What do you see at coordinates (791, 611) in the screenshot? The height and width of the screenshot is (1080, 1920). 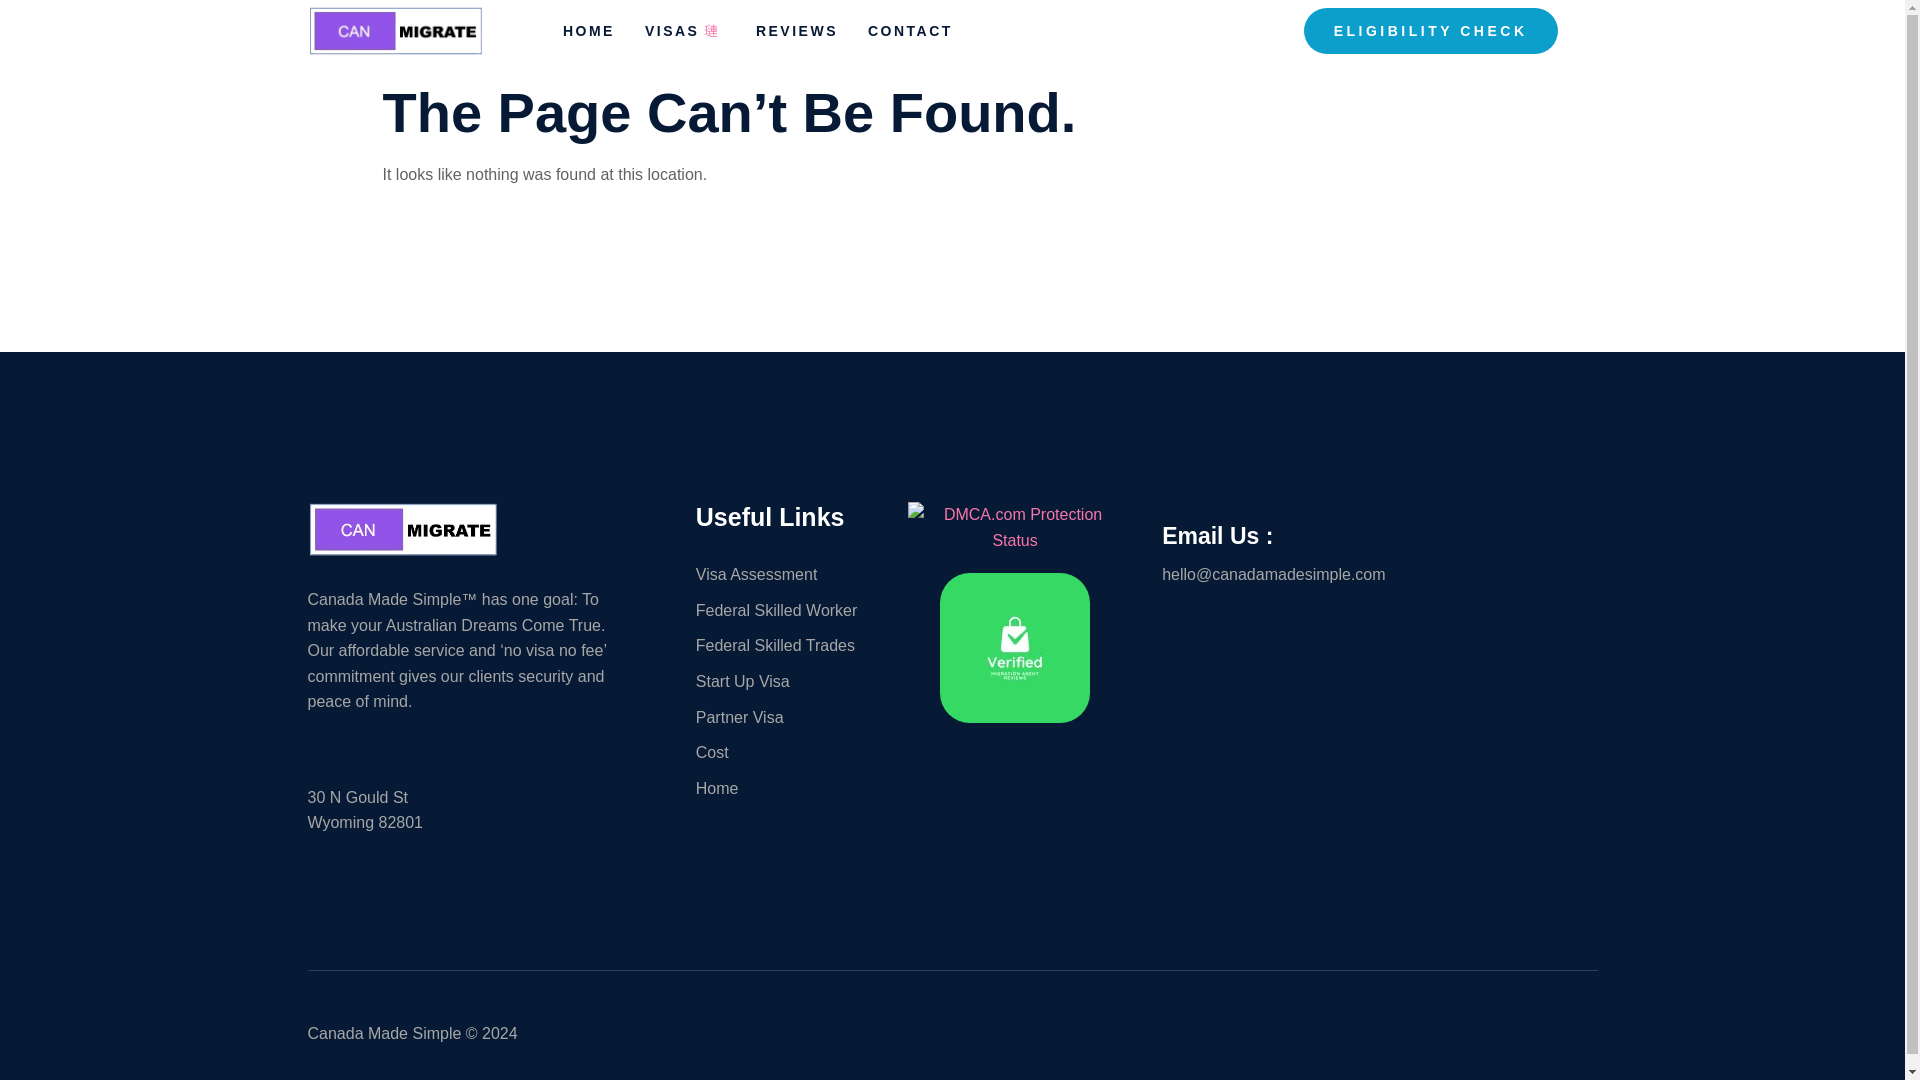 I see `Federal Skilled Worker` at bounding box center [791, 611].